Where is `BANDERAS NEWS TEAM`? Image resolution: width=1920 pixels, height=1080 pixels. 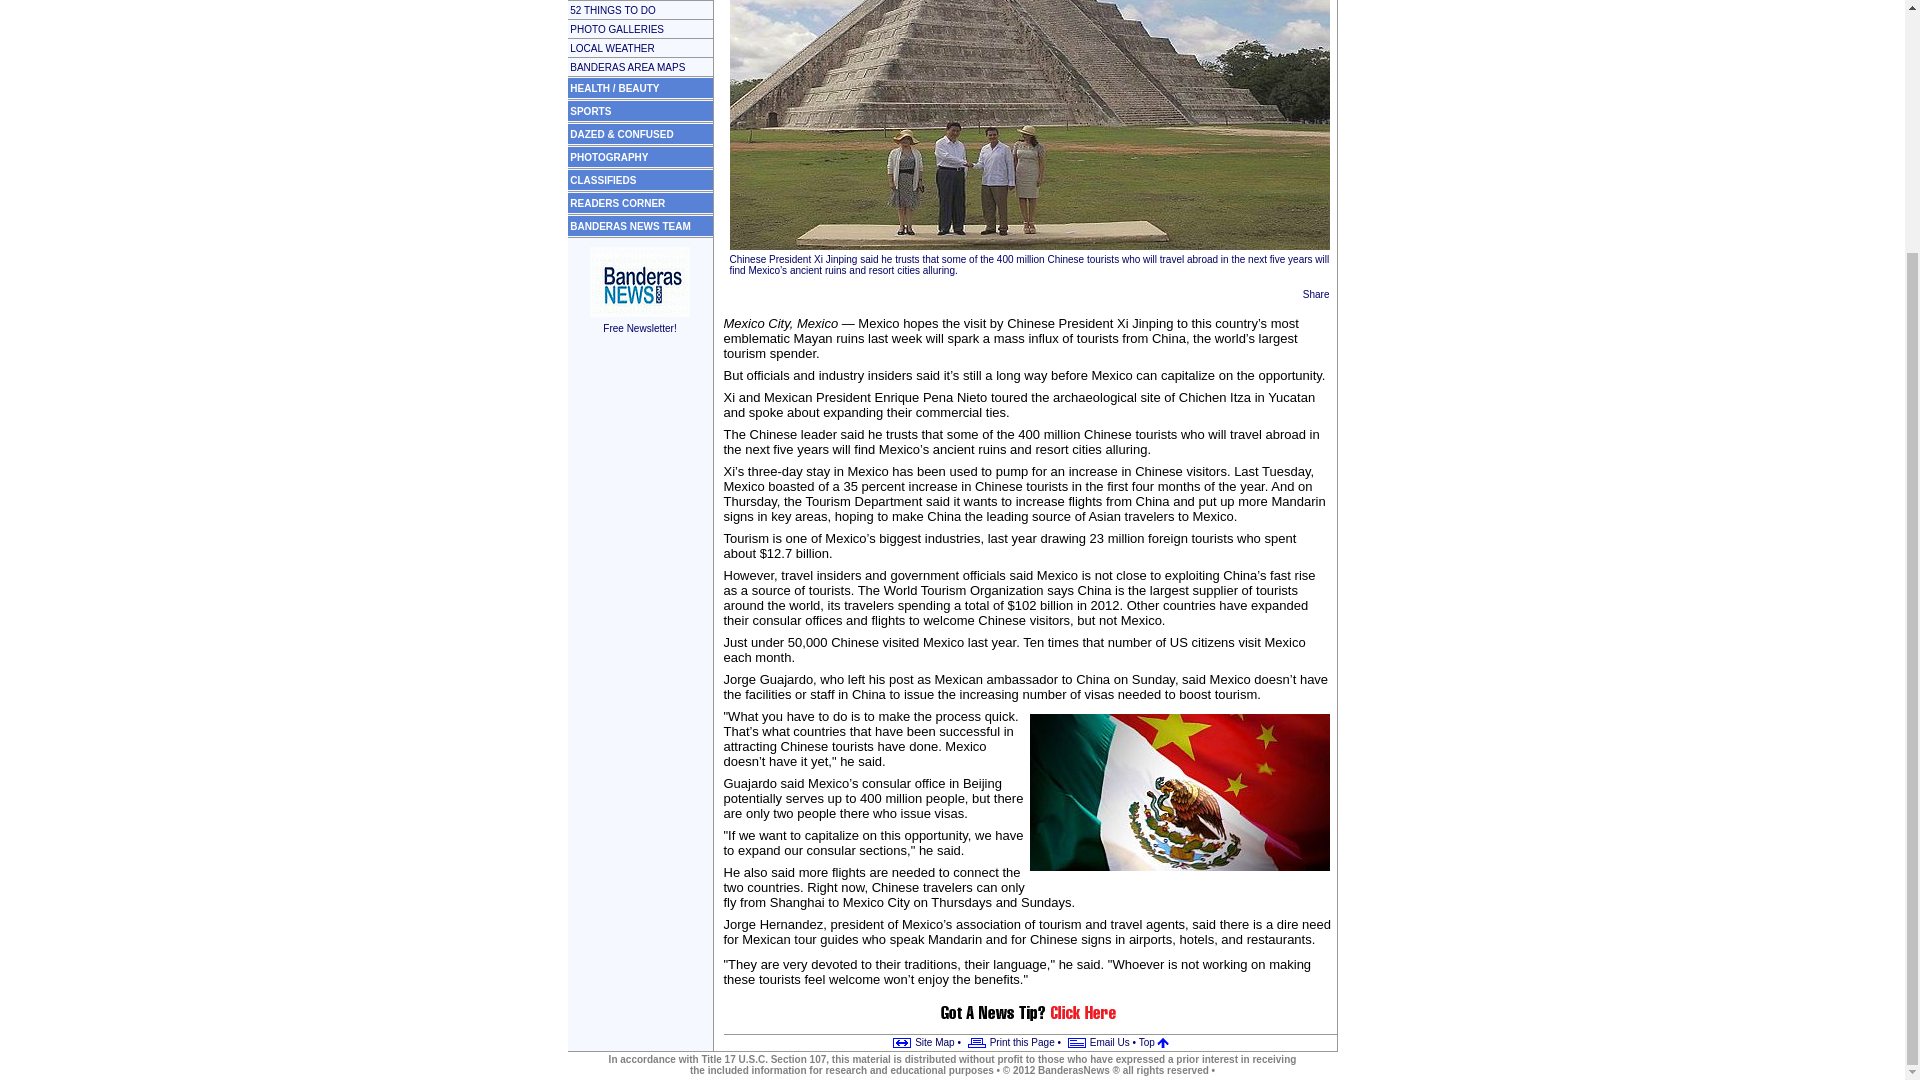 BANDERAS NEWS TEAM is located at coordinates (630, 226).